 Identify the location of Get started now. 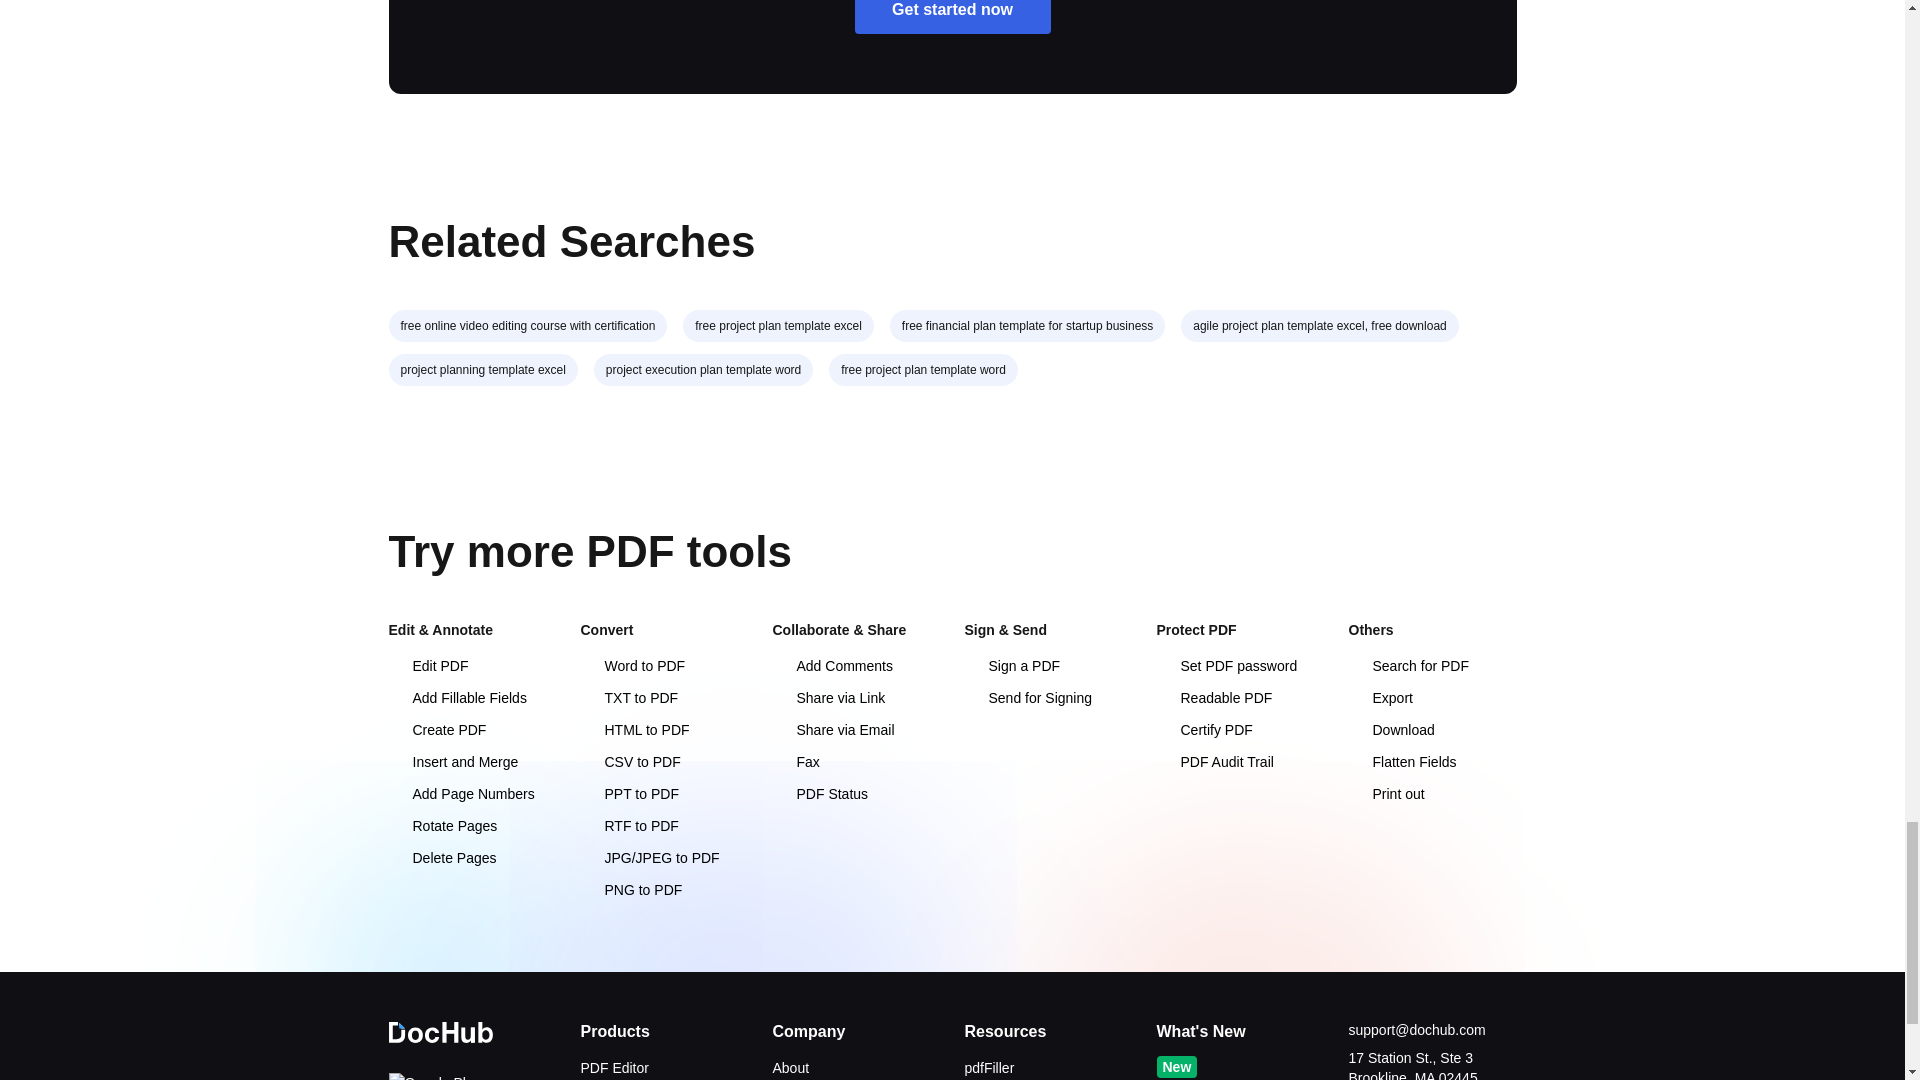
(952, 16).